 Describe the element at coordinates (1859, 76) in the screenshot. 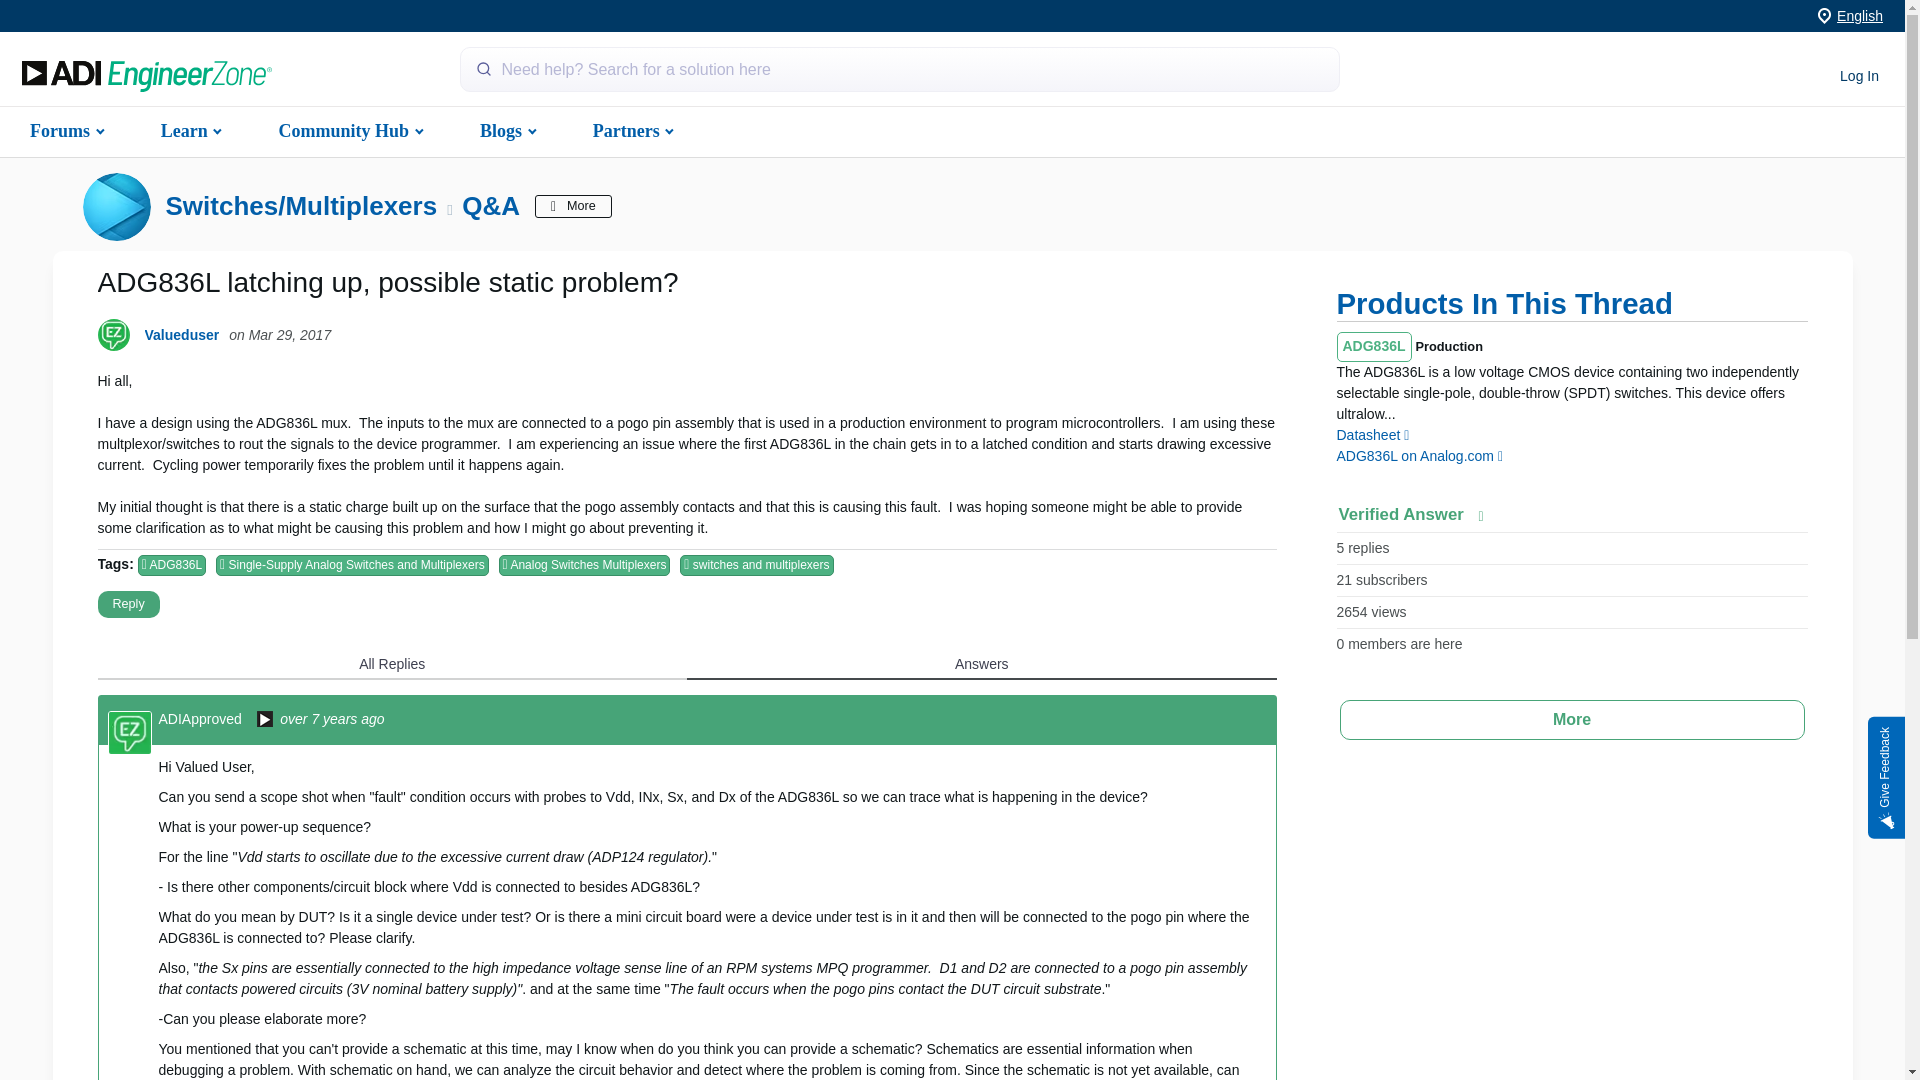

I see `Log In` at that location.